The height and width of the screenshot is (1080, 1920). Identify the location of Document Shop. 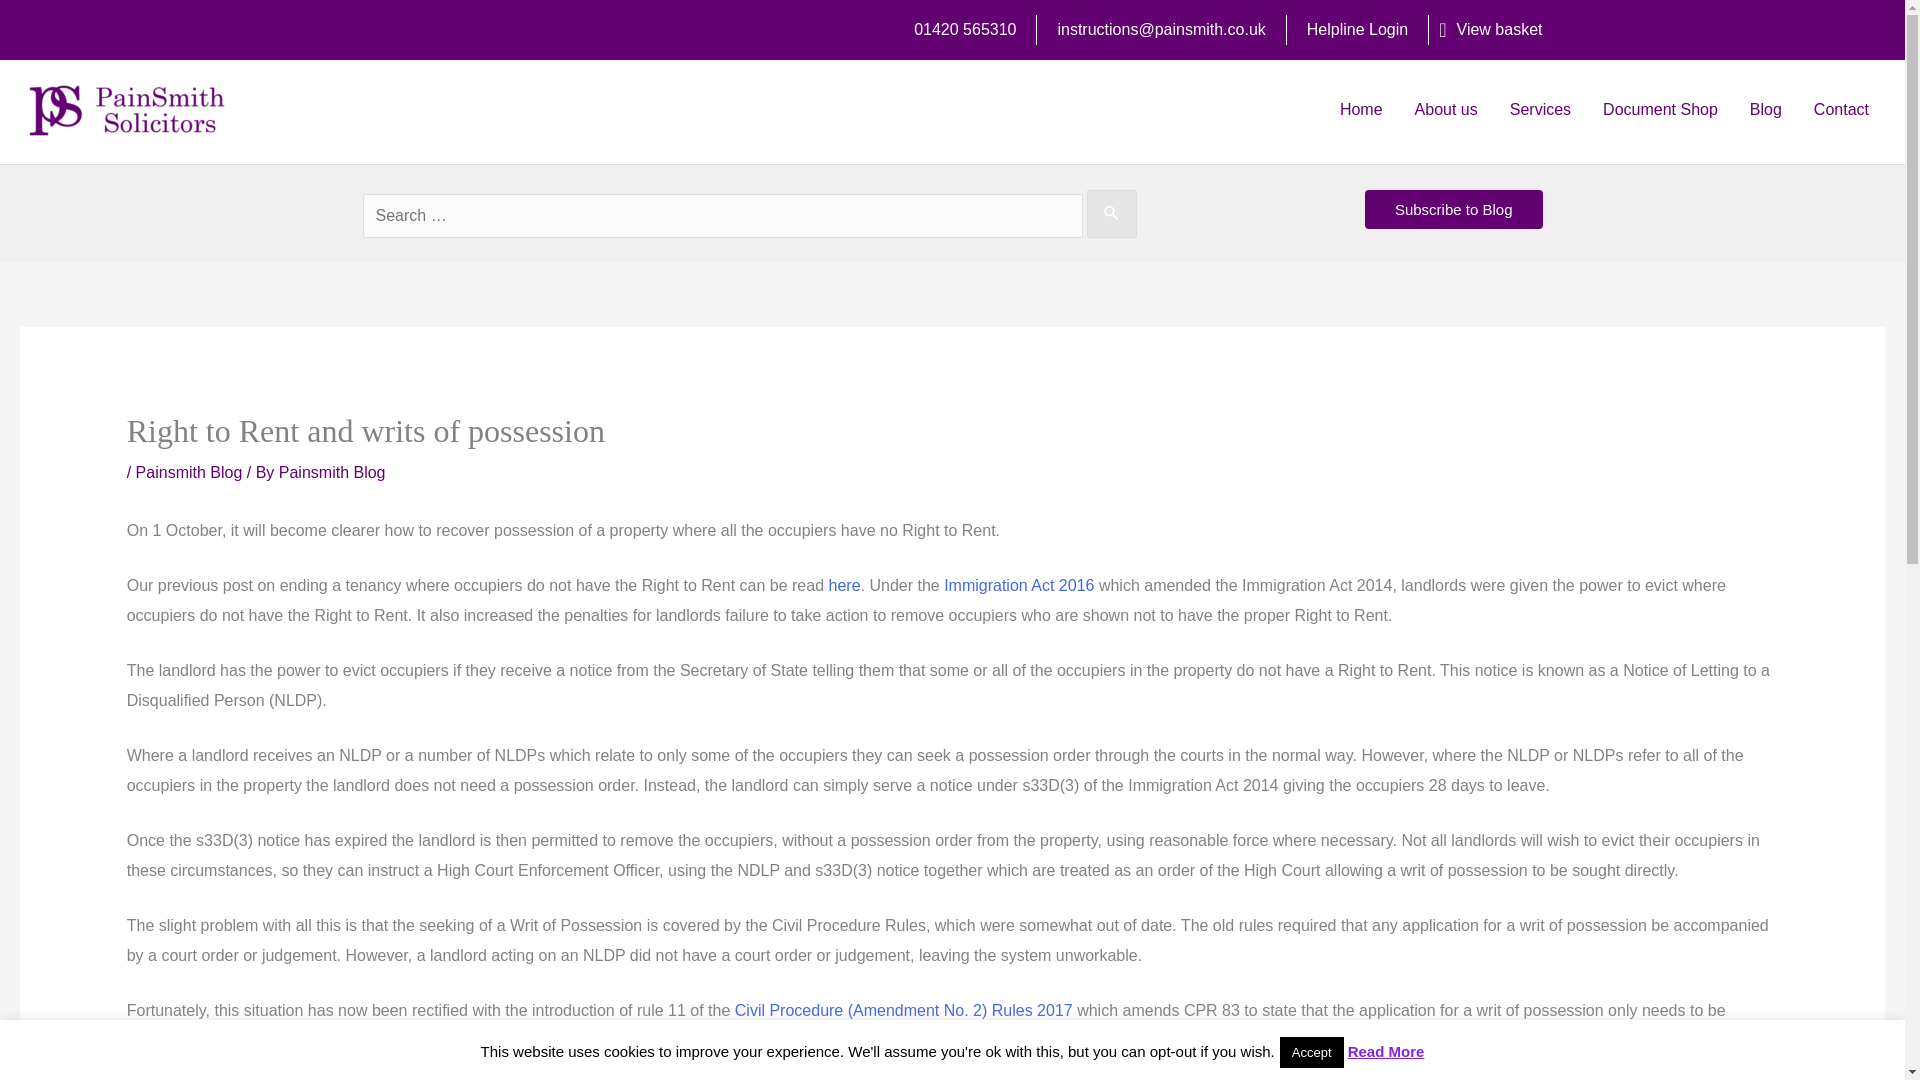
(1660, 109).